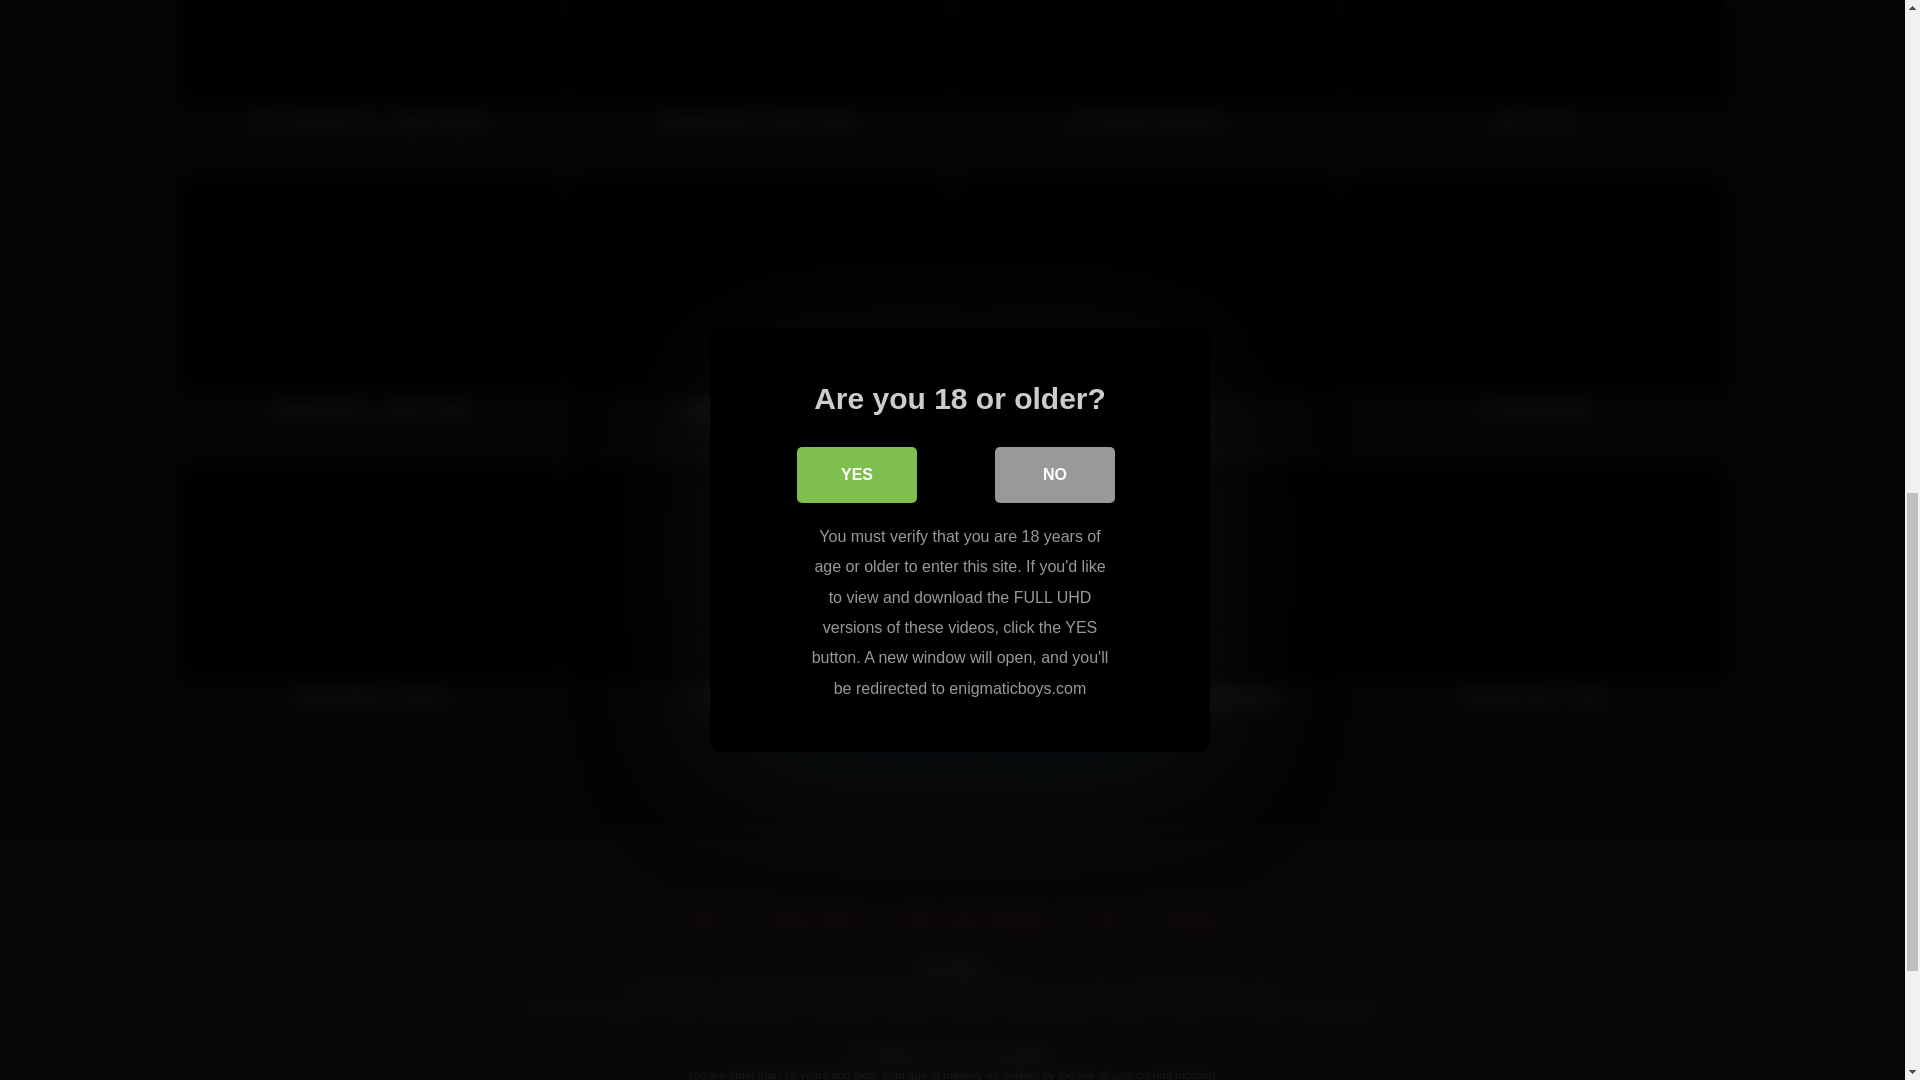 This screenshot has width=1920, height=1080. What do you see at coordinates (1147, 310) in the screenshot?
I see `Jensen Bedtime` at bounding box center [1147, 310].